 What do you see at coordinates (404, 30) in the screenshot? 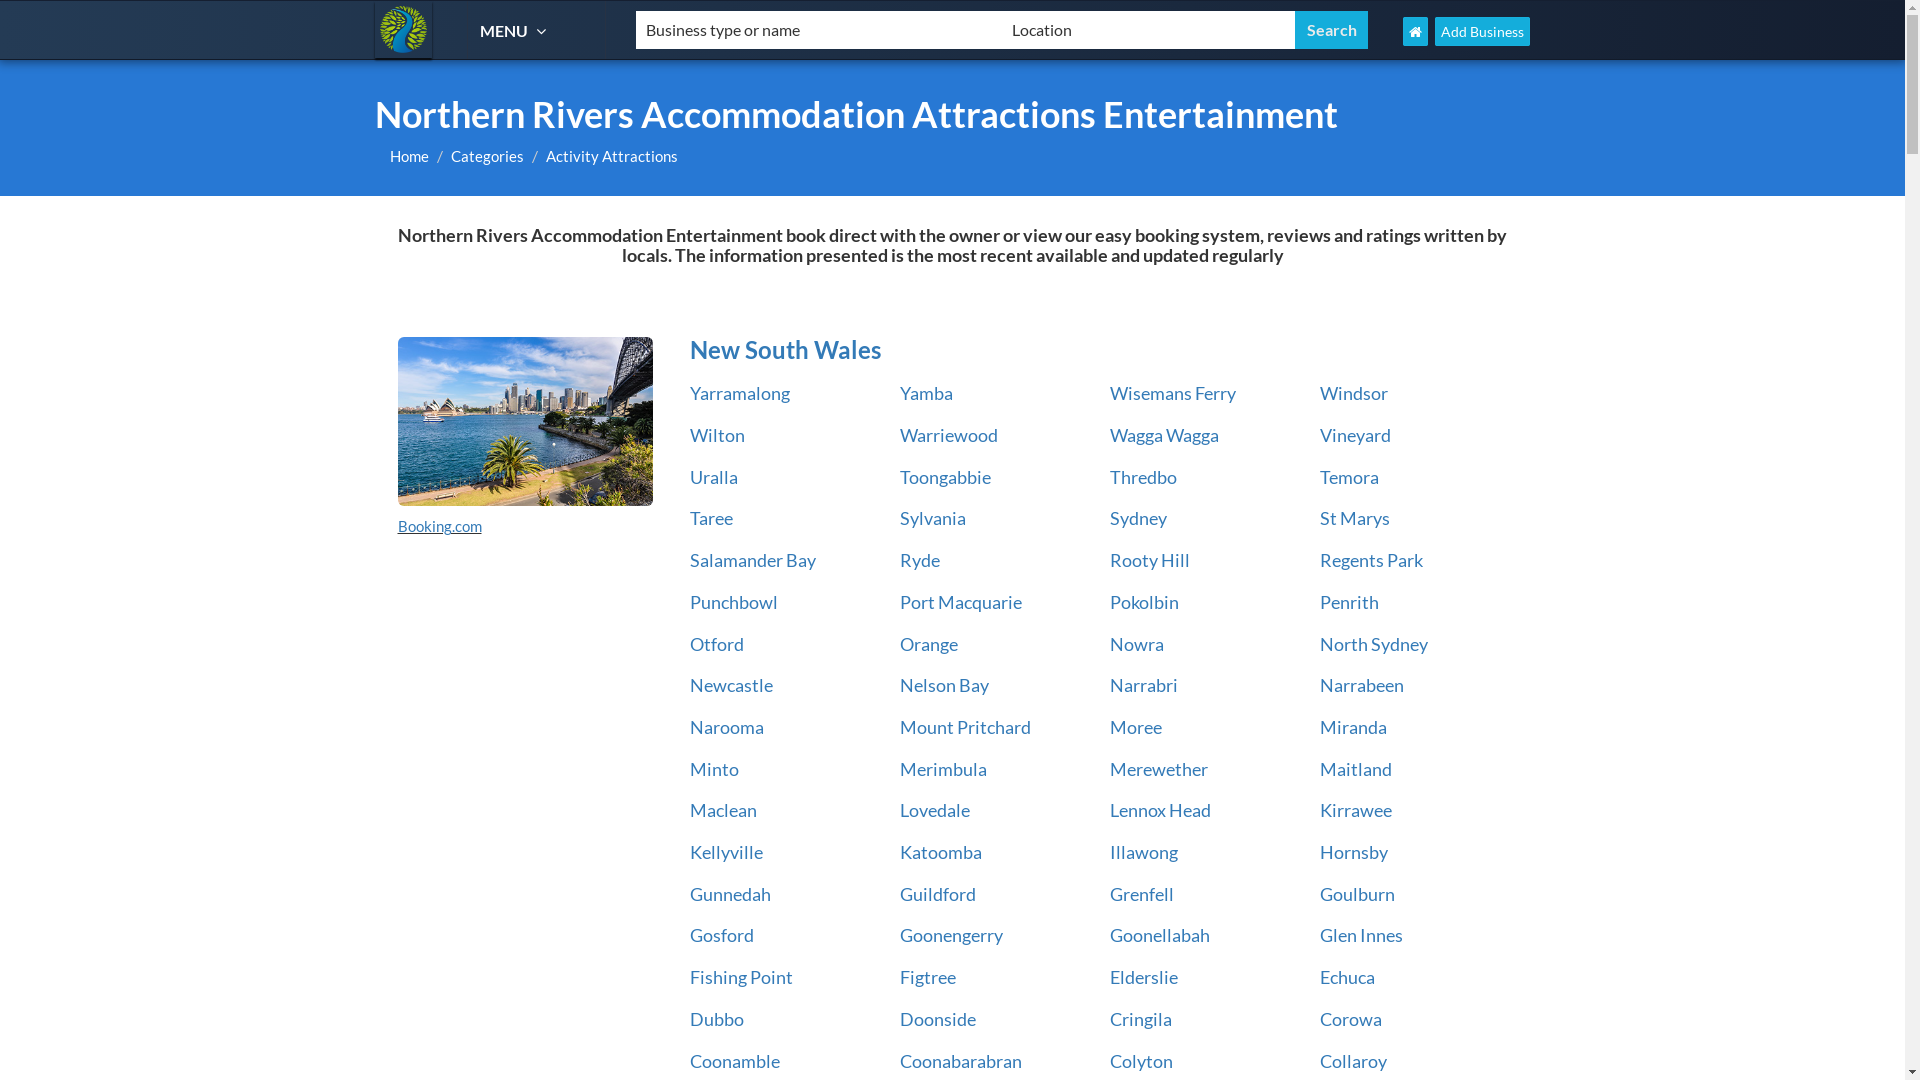
I see `Northern Rivers Accommodation` at bounding box center [404, 30].